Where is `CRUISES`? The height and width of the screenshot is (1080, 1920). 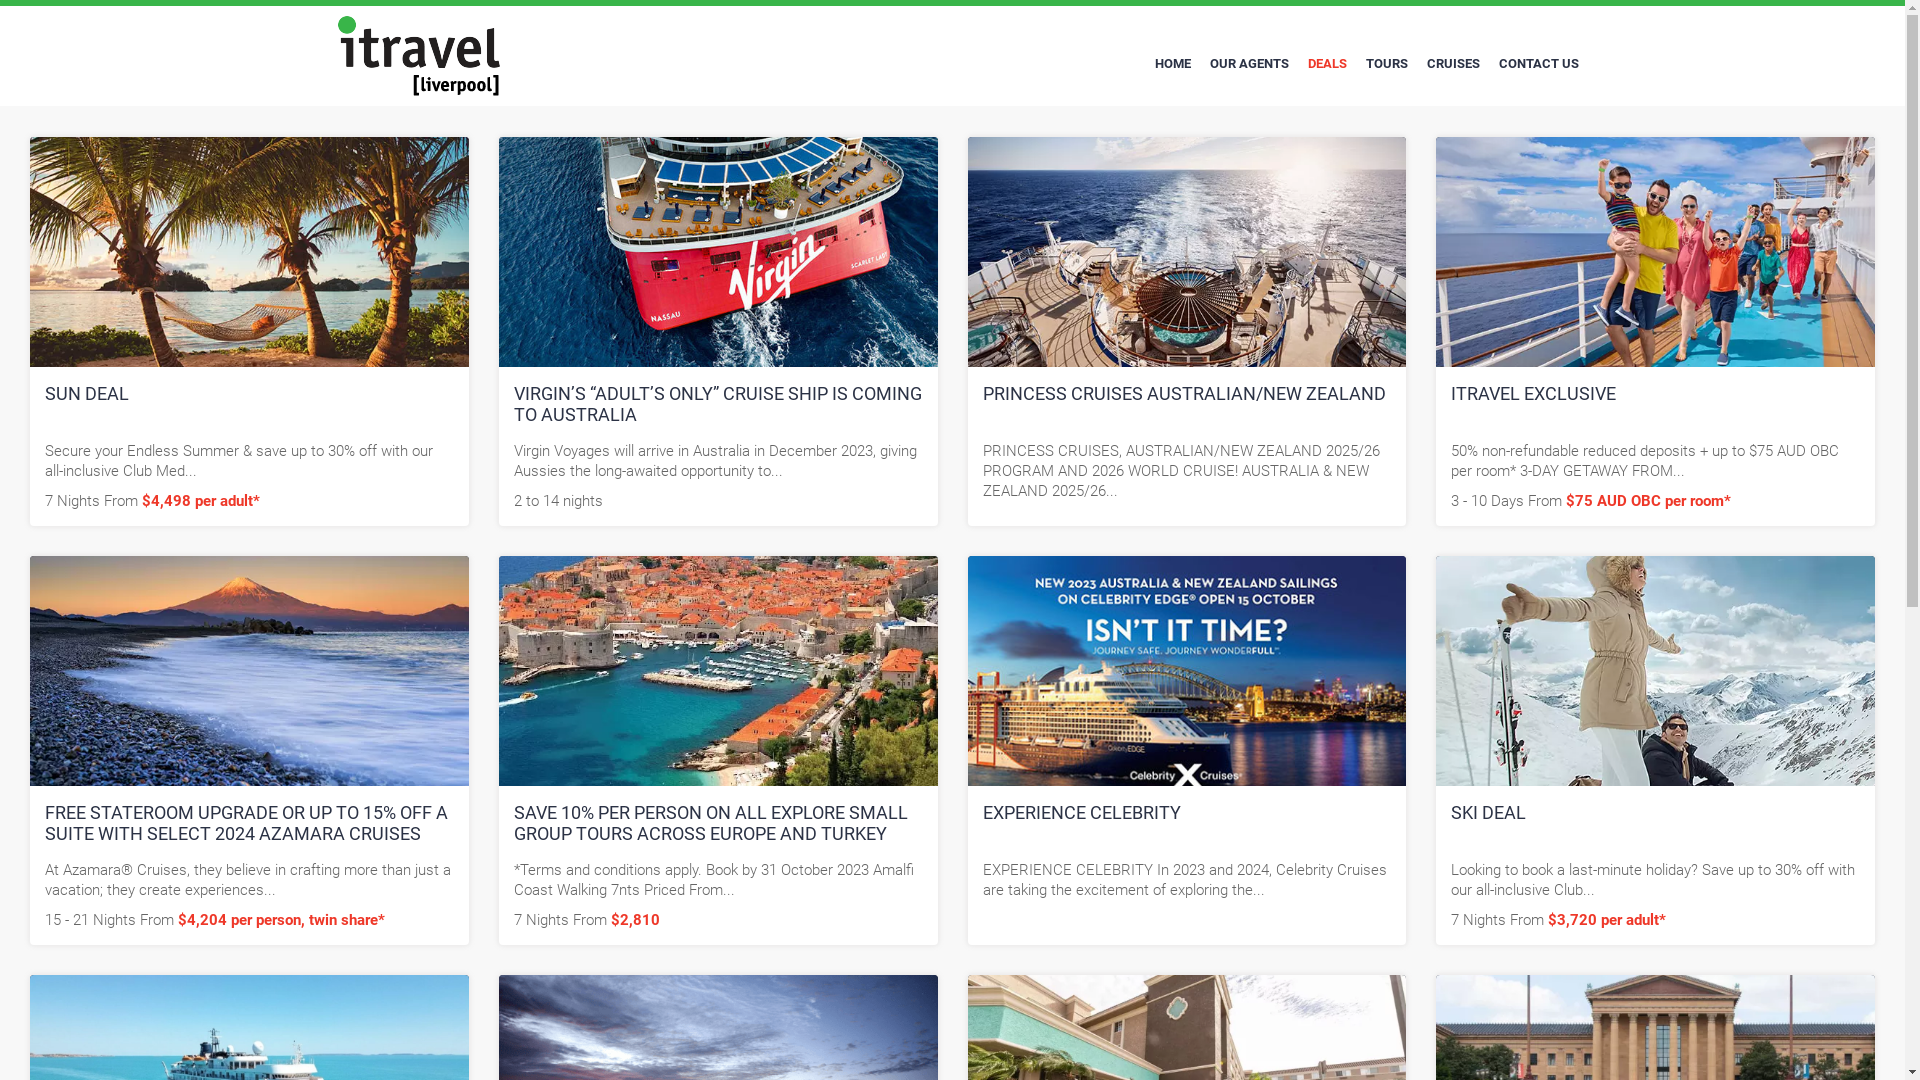 CRUISES is located at coordinates (1454, 64).